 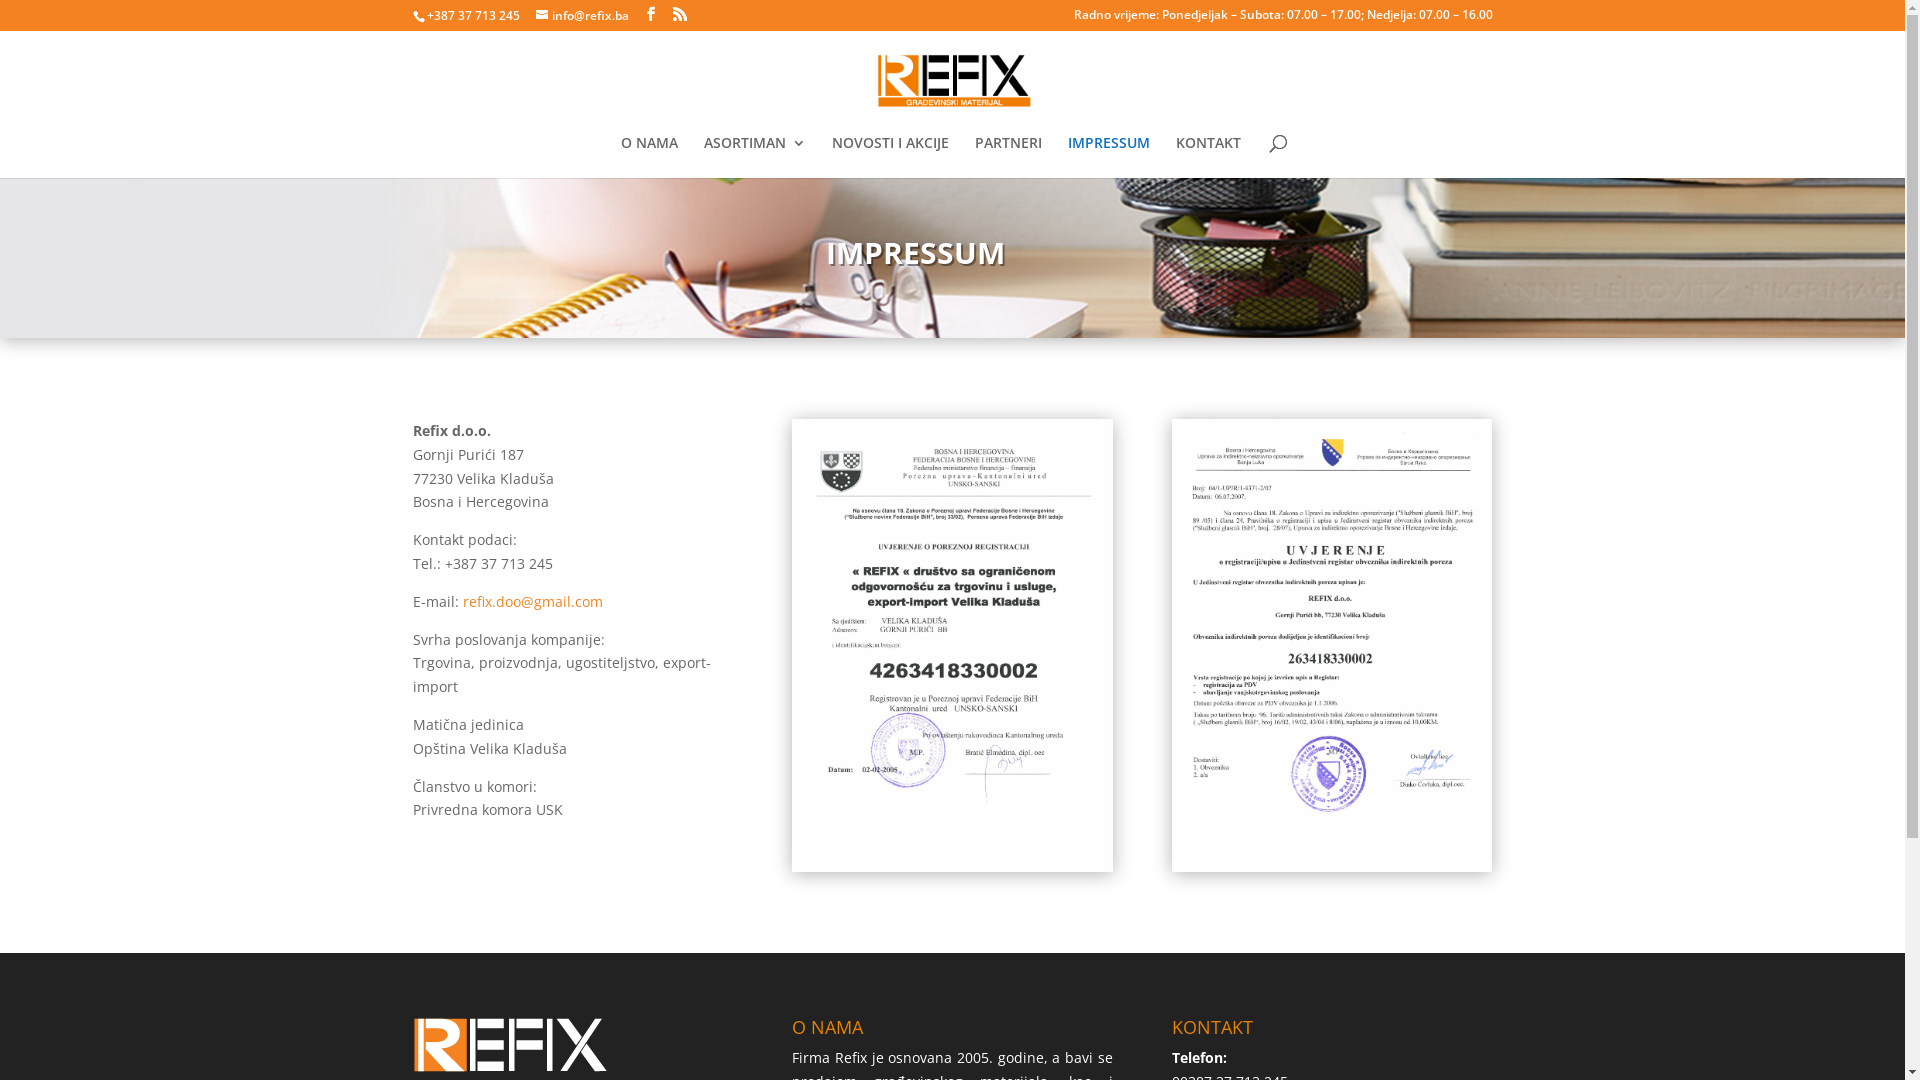 I want to click on KONTAKT, so click(x=1208, y=157).